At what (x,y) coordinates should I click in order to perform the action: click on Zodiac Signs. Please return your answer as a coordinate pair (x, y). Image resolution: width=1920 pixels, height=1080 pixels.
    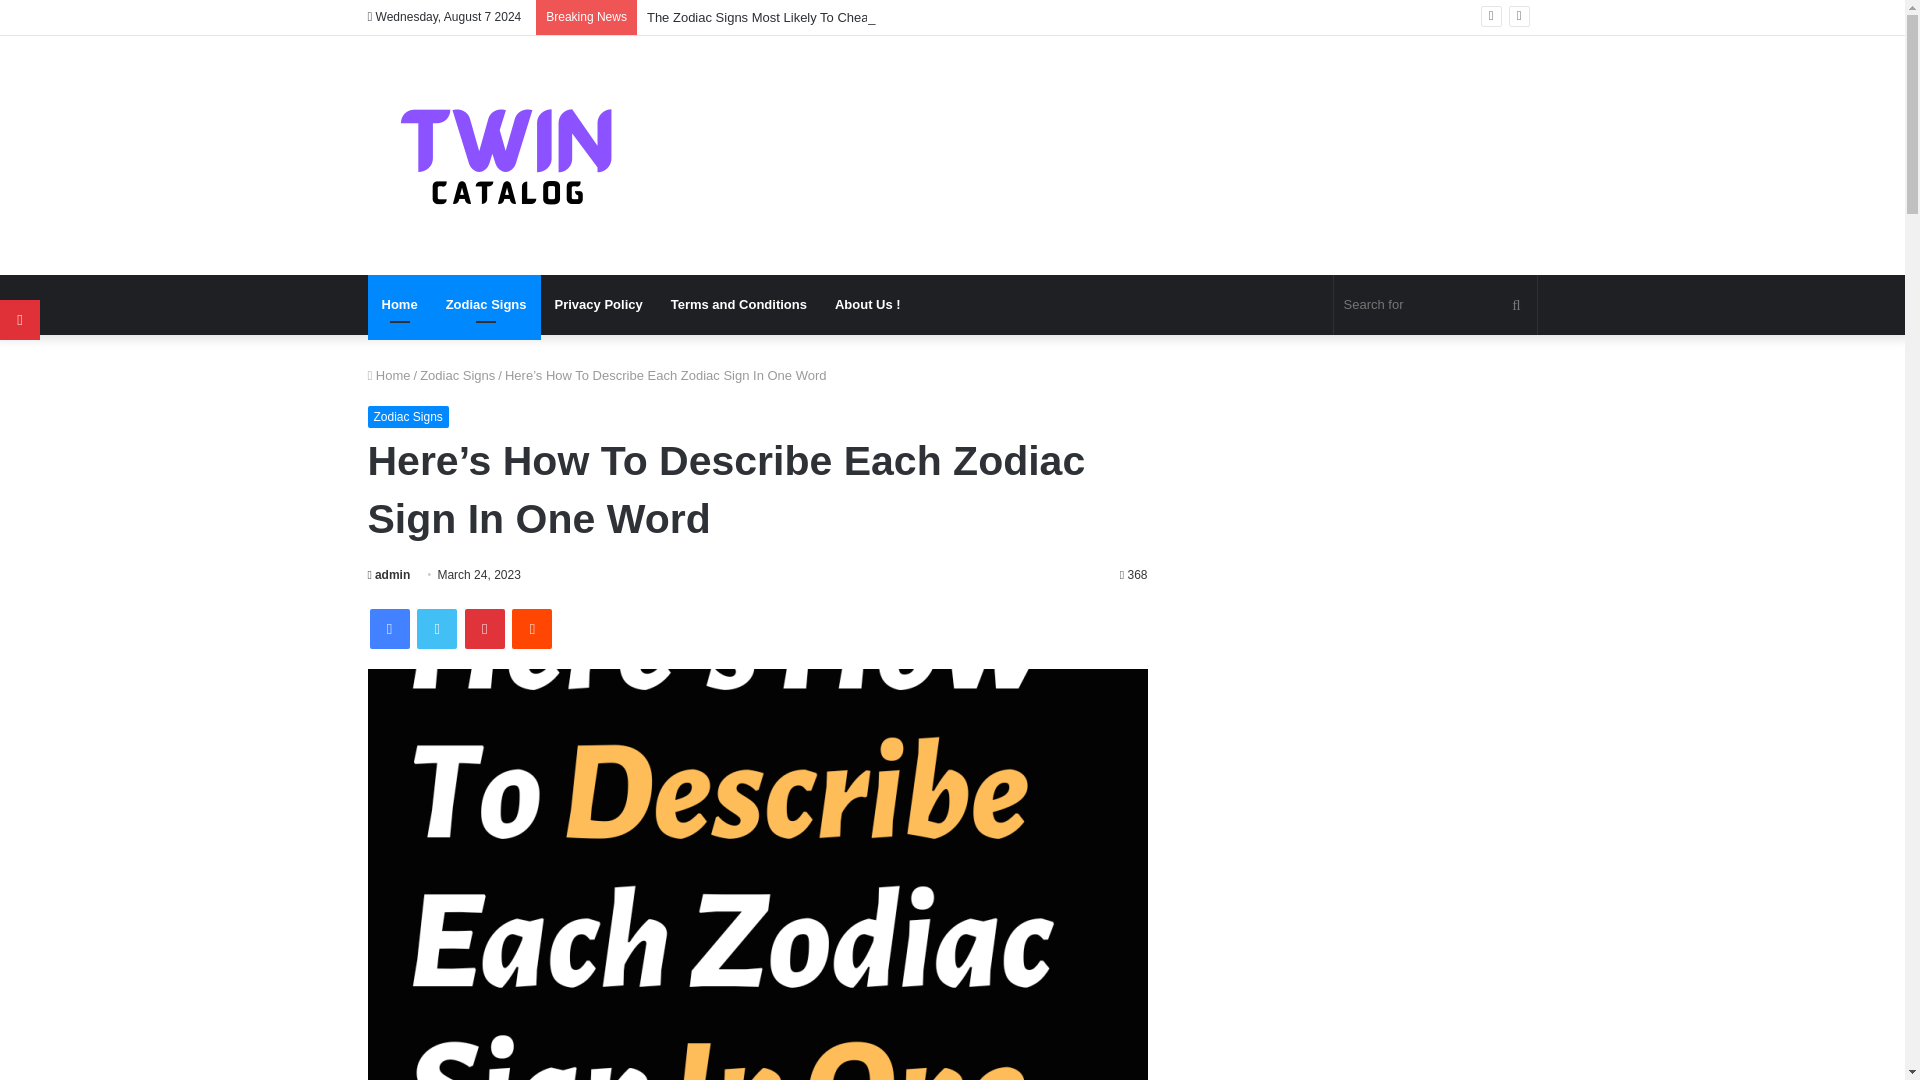
    Looking at the image, I should click on (486, 304).